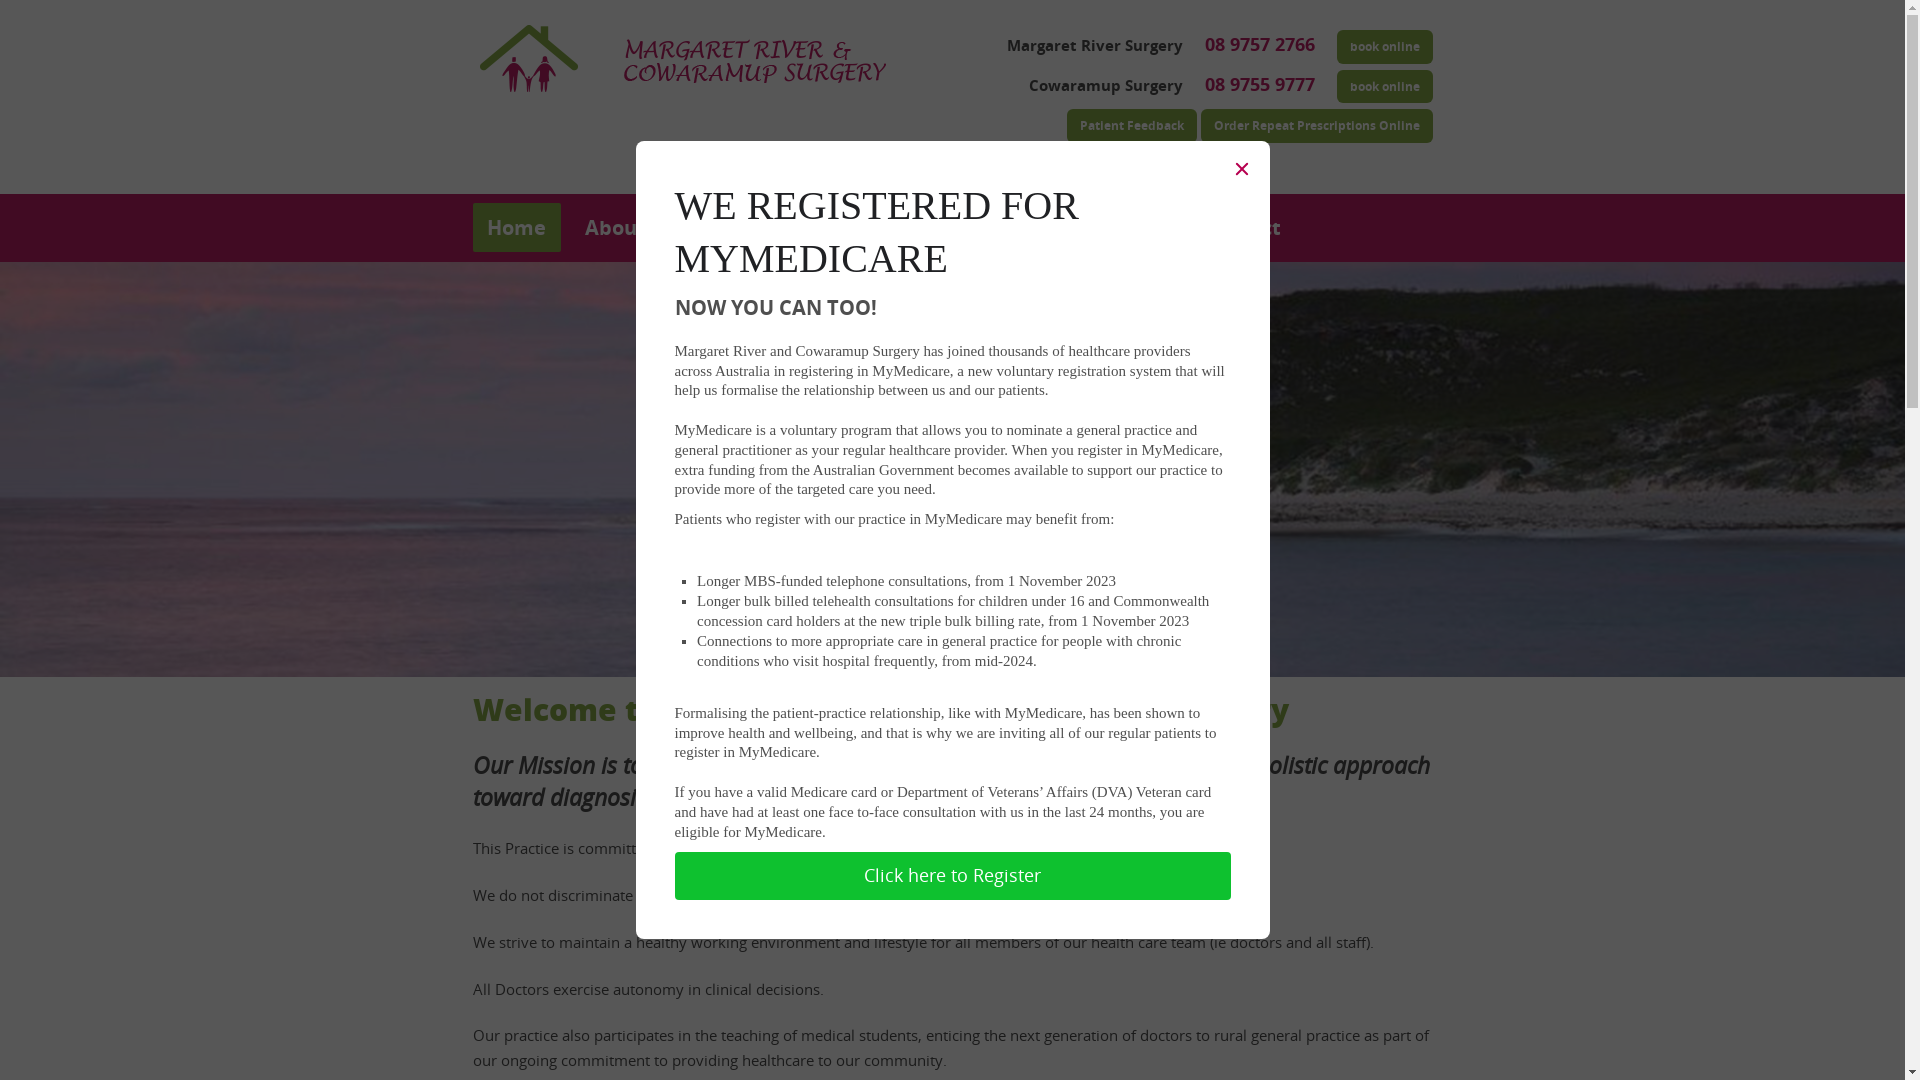 The width and height of the screenshot is (1920, 1080). Describe the element at coordinates (1131, 126) in the screenshot. I see `Patient Feedback` at that location.